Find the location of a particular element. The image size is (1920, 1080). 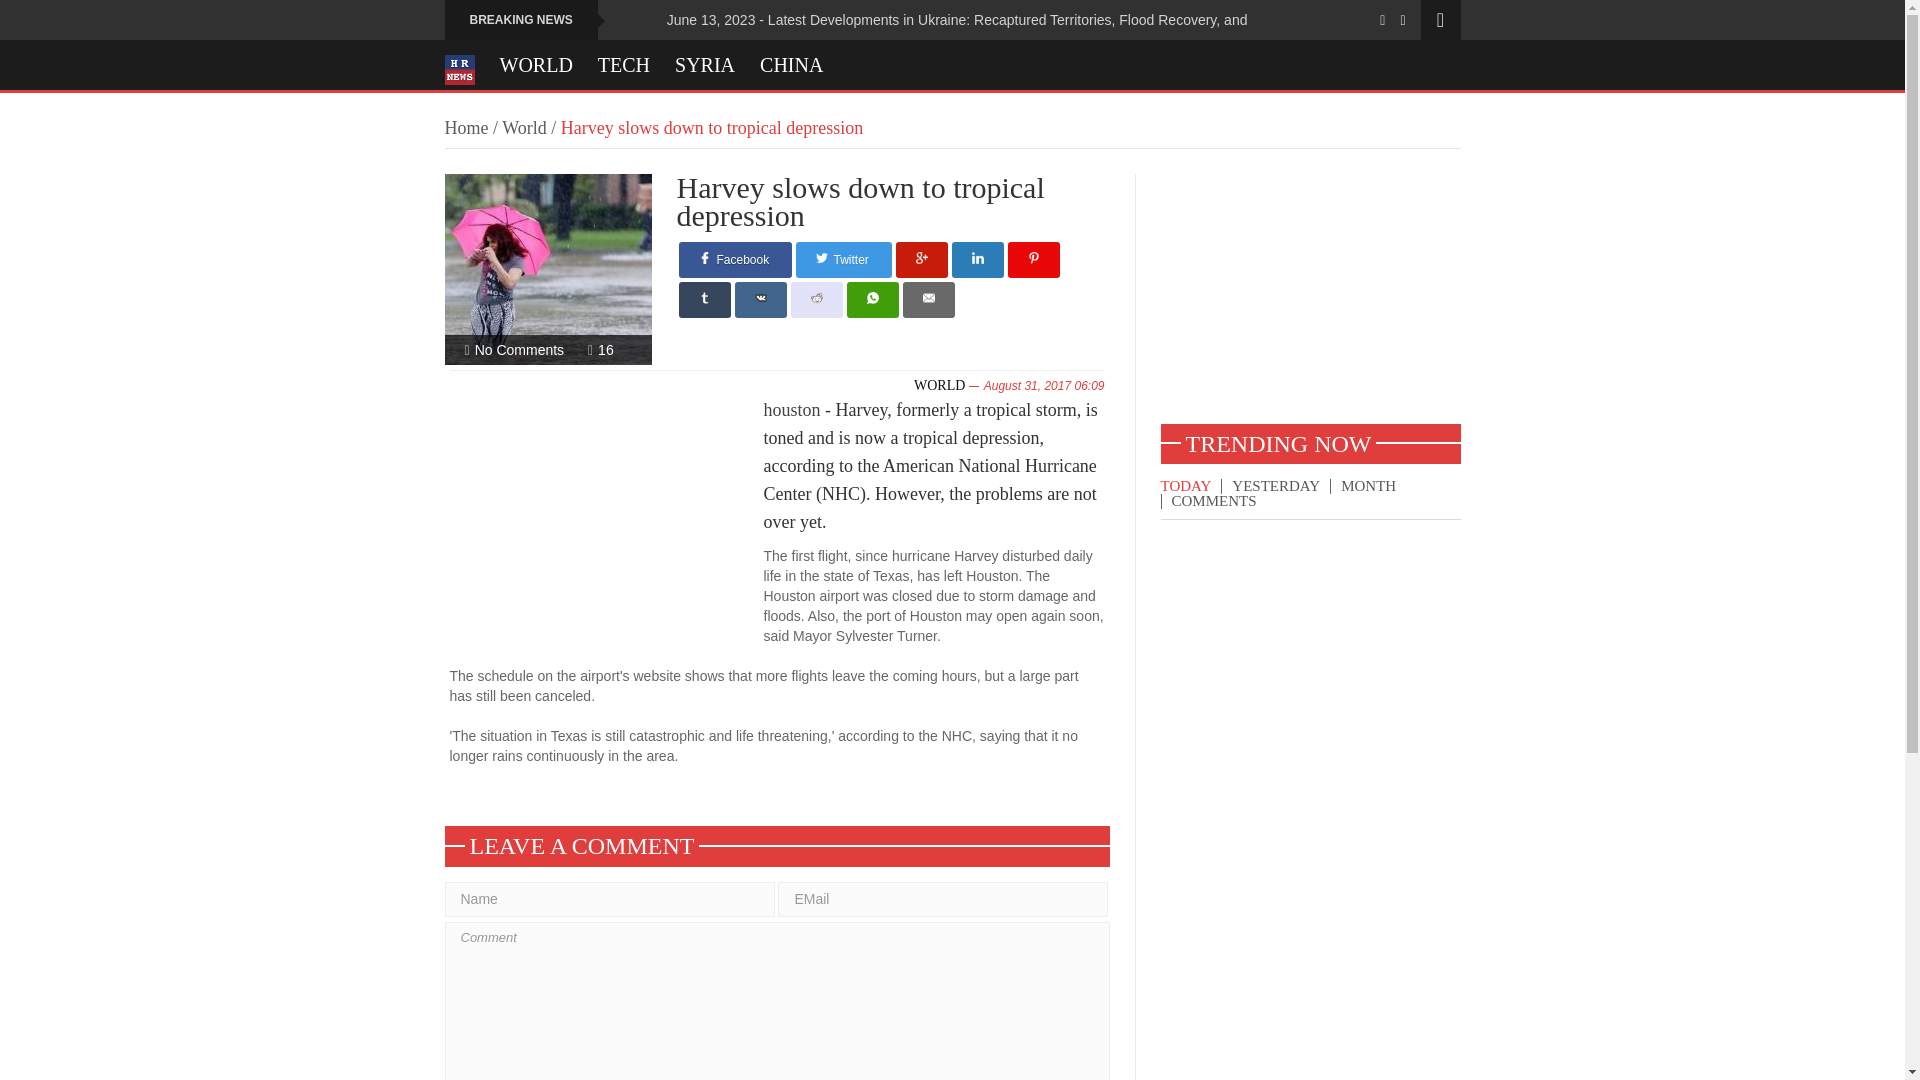

World is located at coordinates (524, 128).